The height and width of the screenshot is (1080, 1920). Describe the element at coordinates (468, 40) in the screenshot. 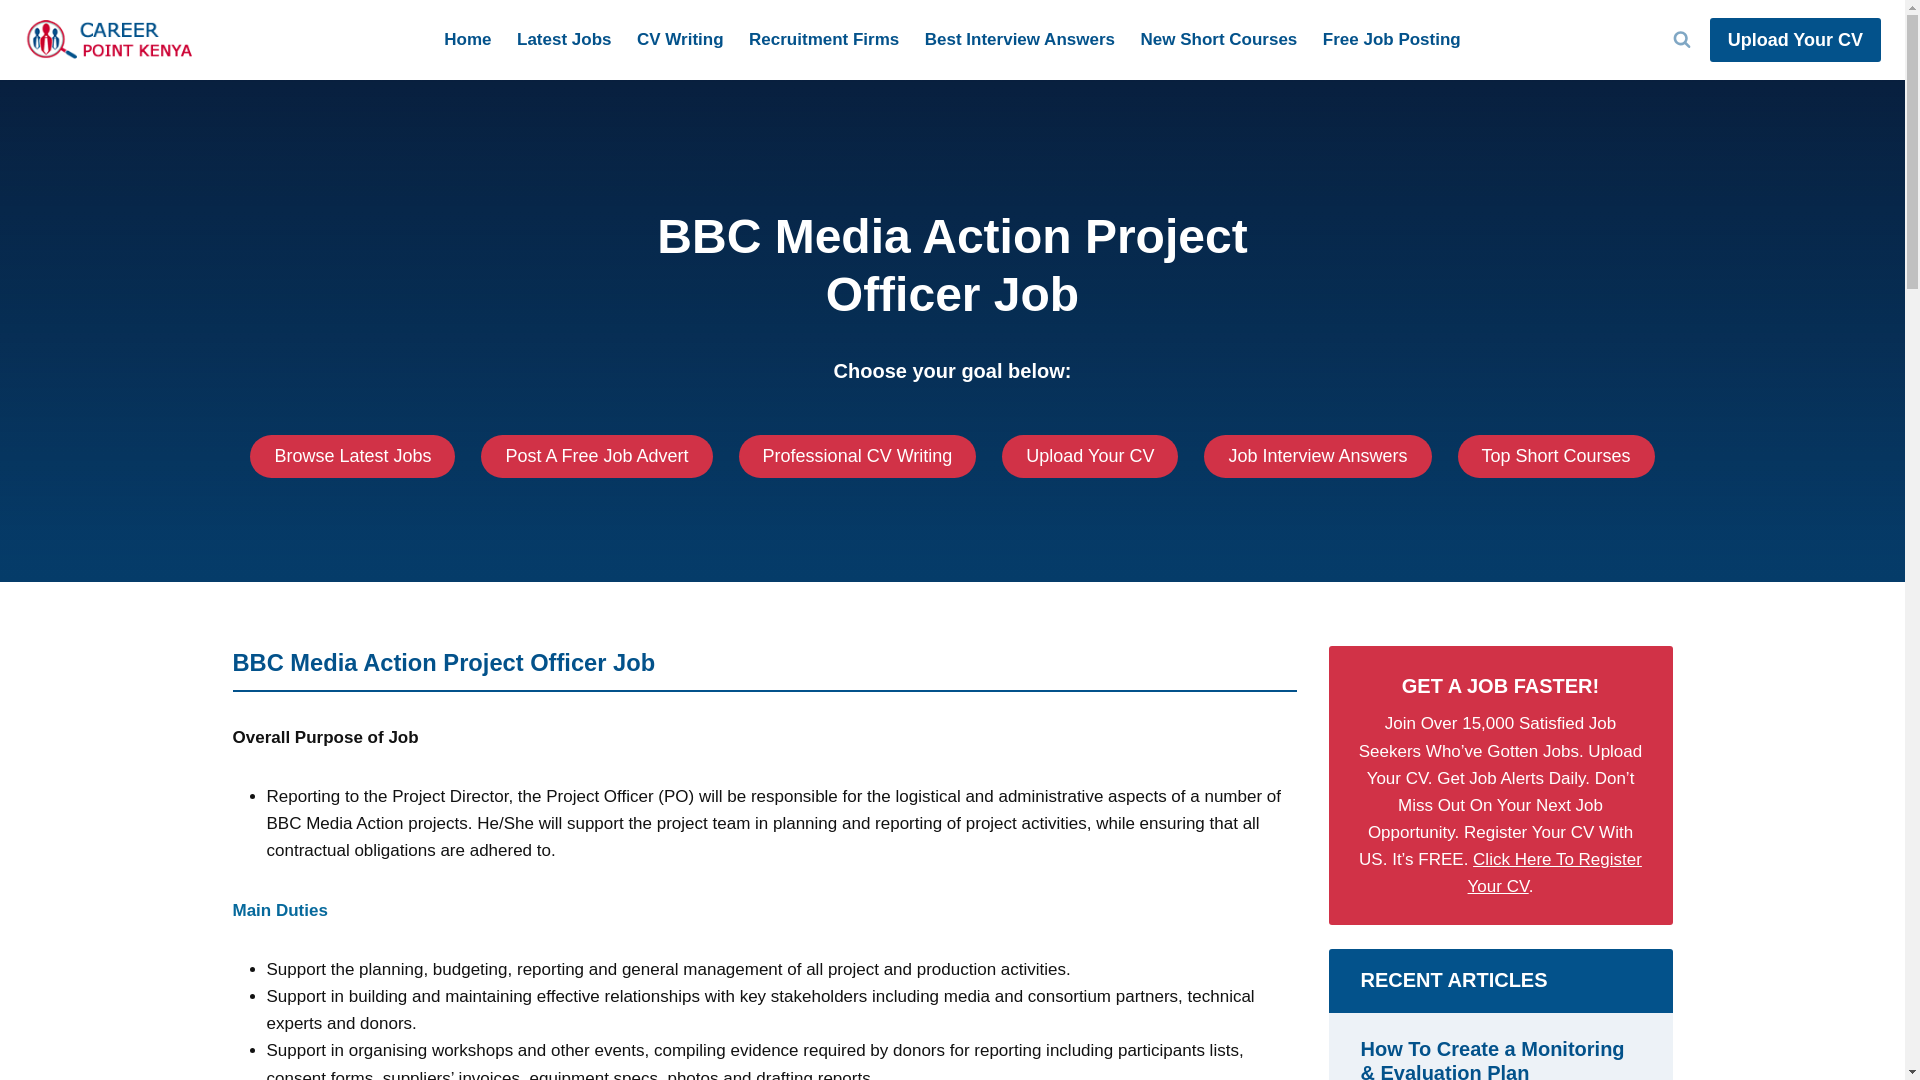

I see `Home` at that location.